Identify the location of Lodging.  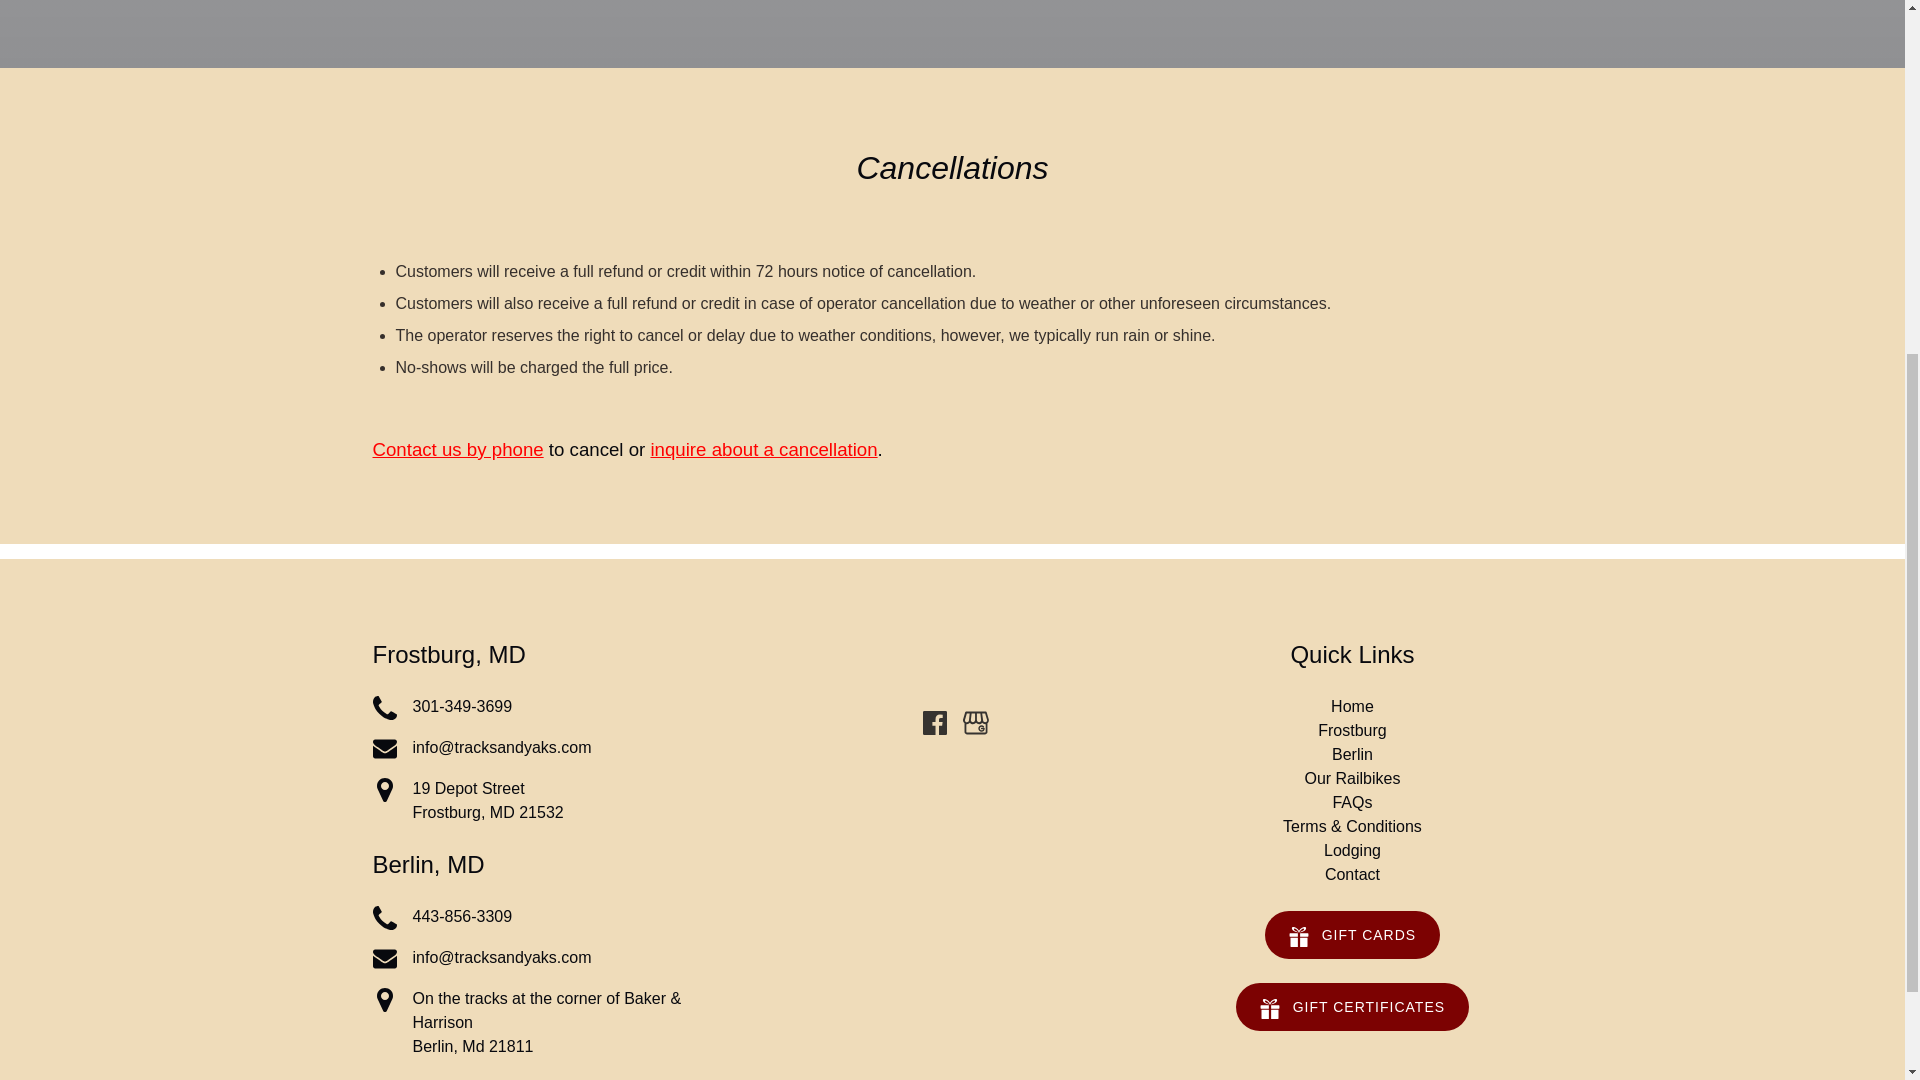
(1352, 850).